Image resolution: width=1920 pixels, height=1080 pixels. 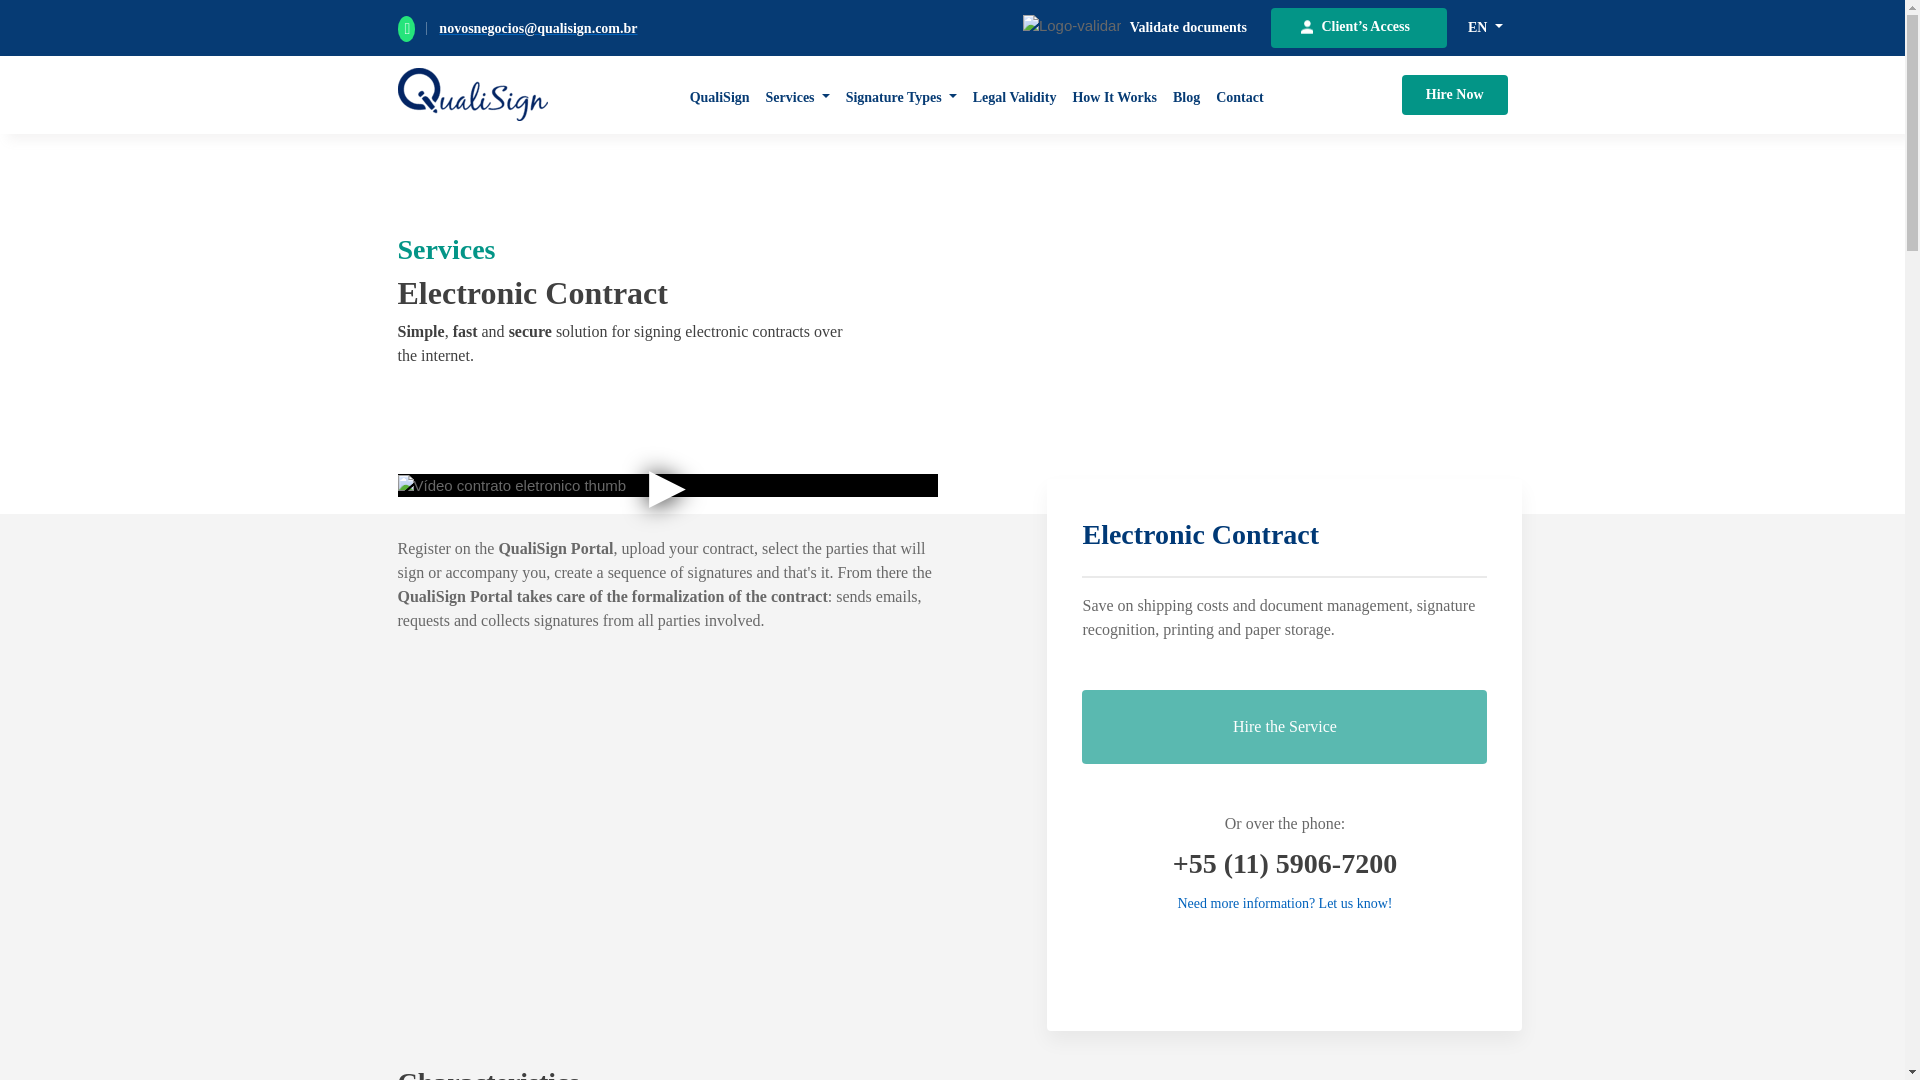 I want to click on Hire Now, so click(x=1454, y=94).